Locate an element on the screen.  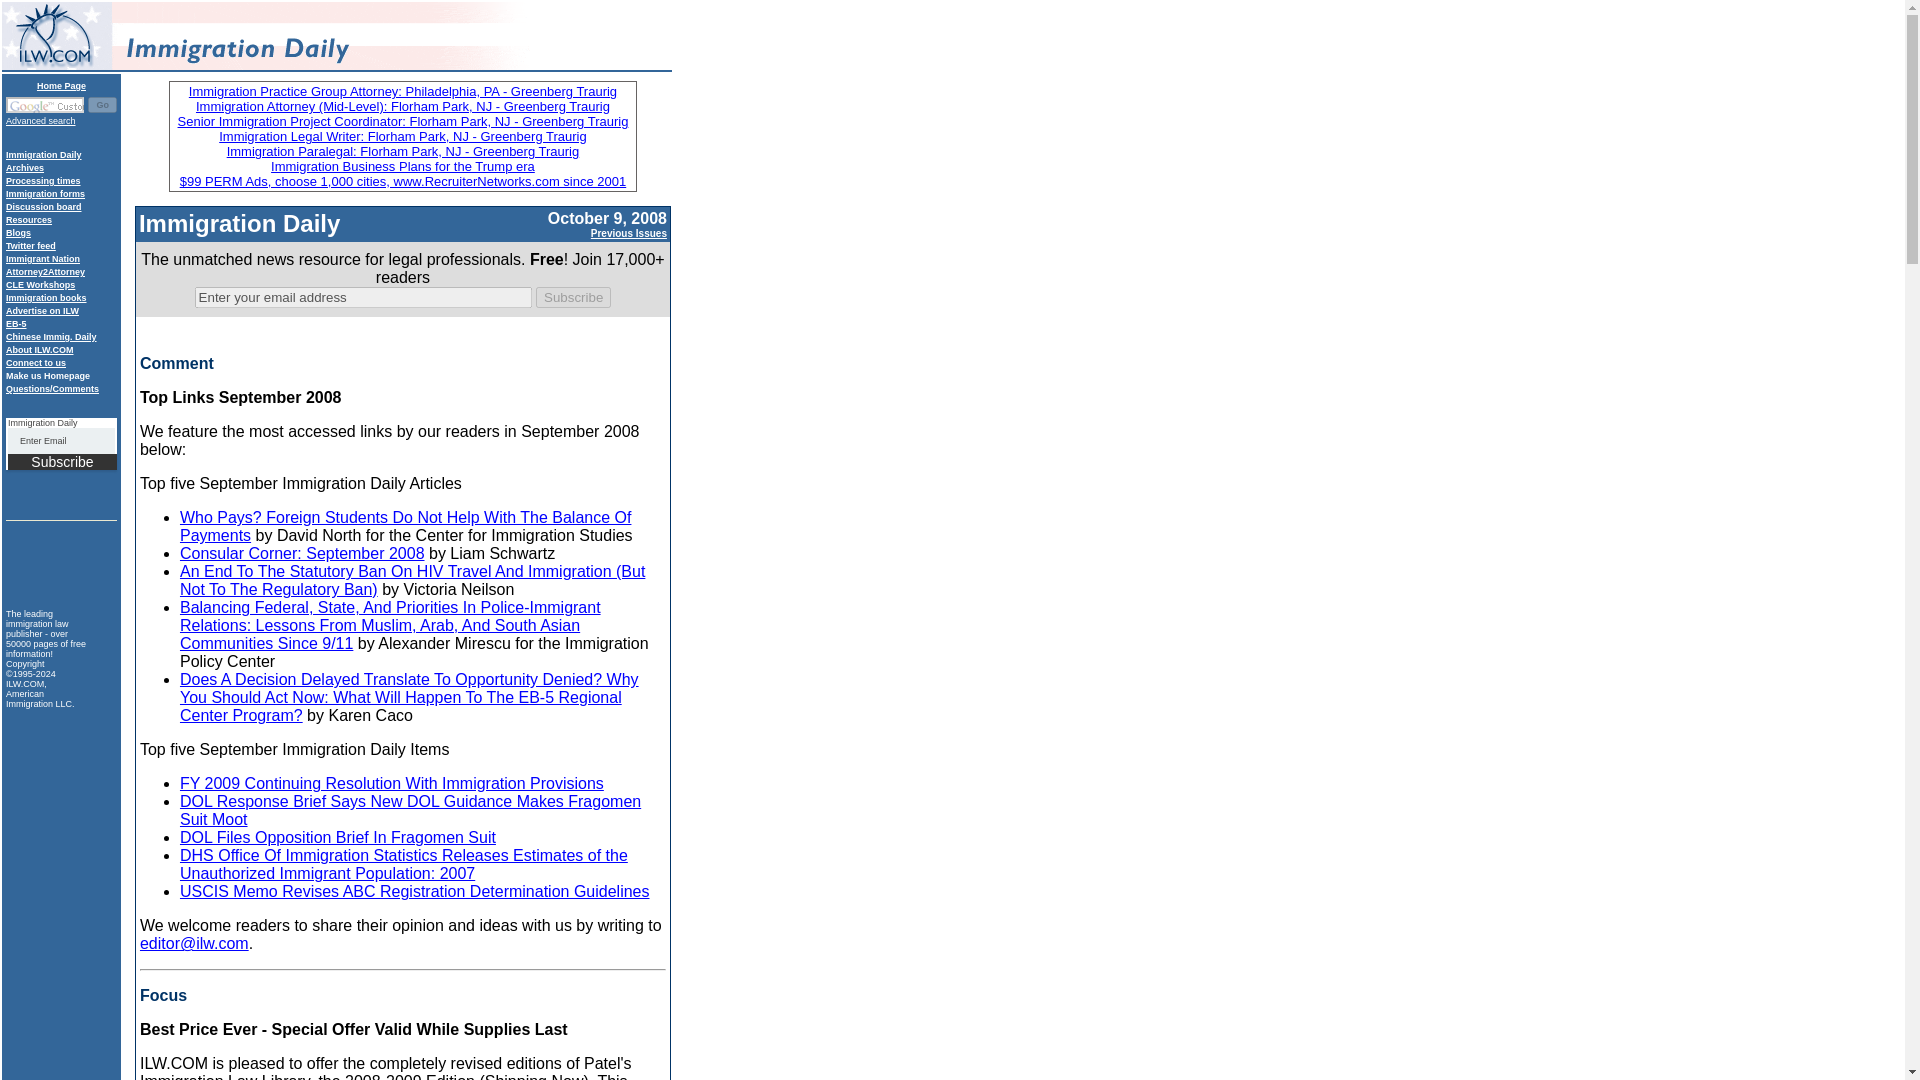
Enter your email address is located at coordinates (363, 297).